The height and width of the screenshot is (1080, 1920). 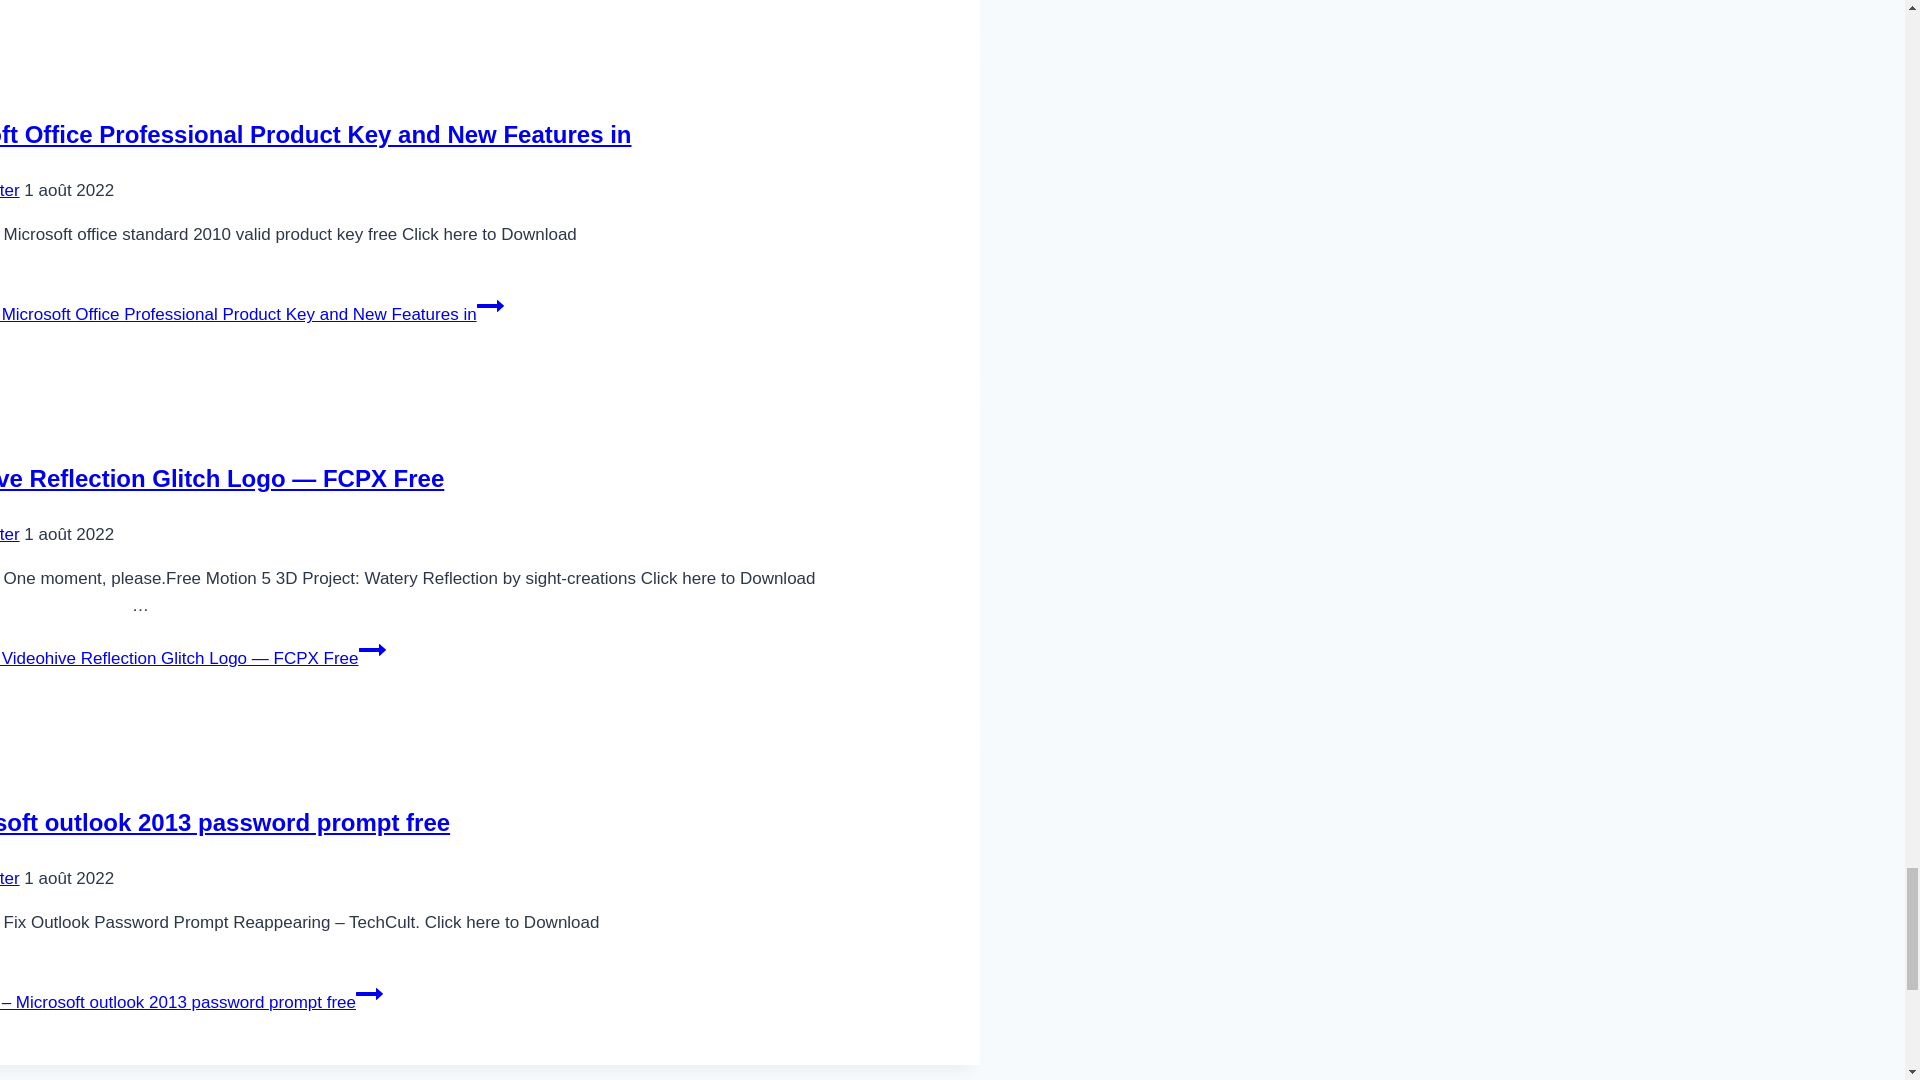 What do you see at coordinates (10, 190) in the screenshot?
I see `webmaster` at bounding box center [10, 190].